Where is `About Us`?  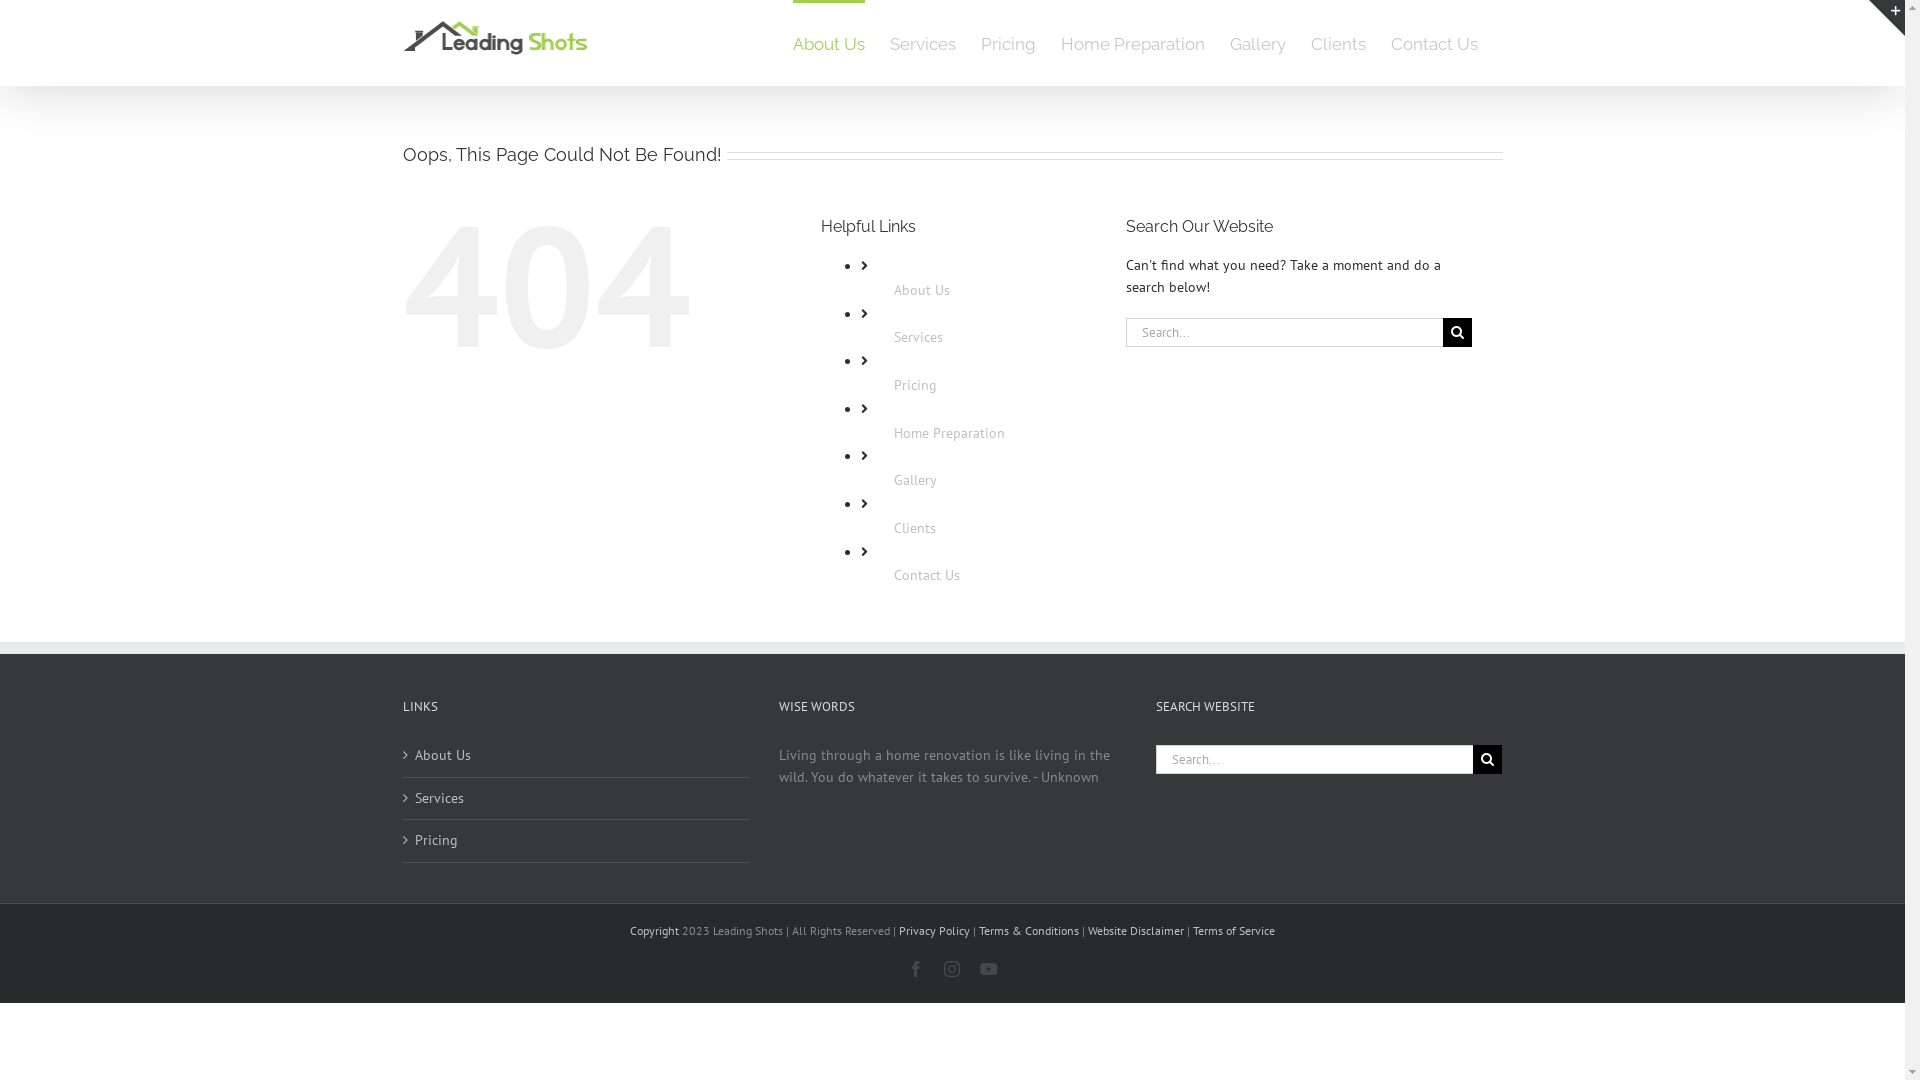
About Us is located at coordinates (922, 290).